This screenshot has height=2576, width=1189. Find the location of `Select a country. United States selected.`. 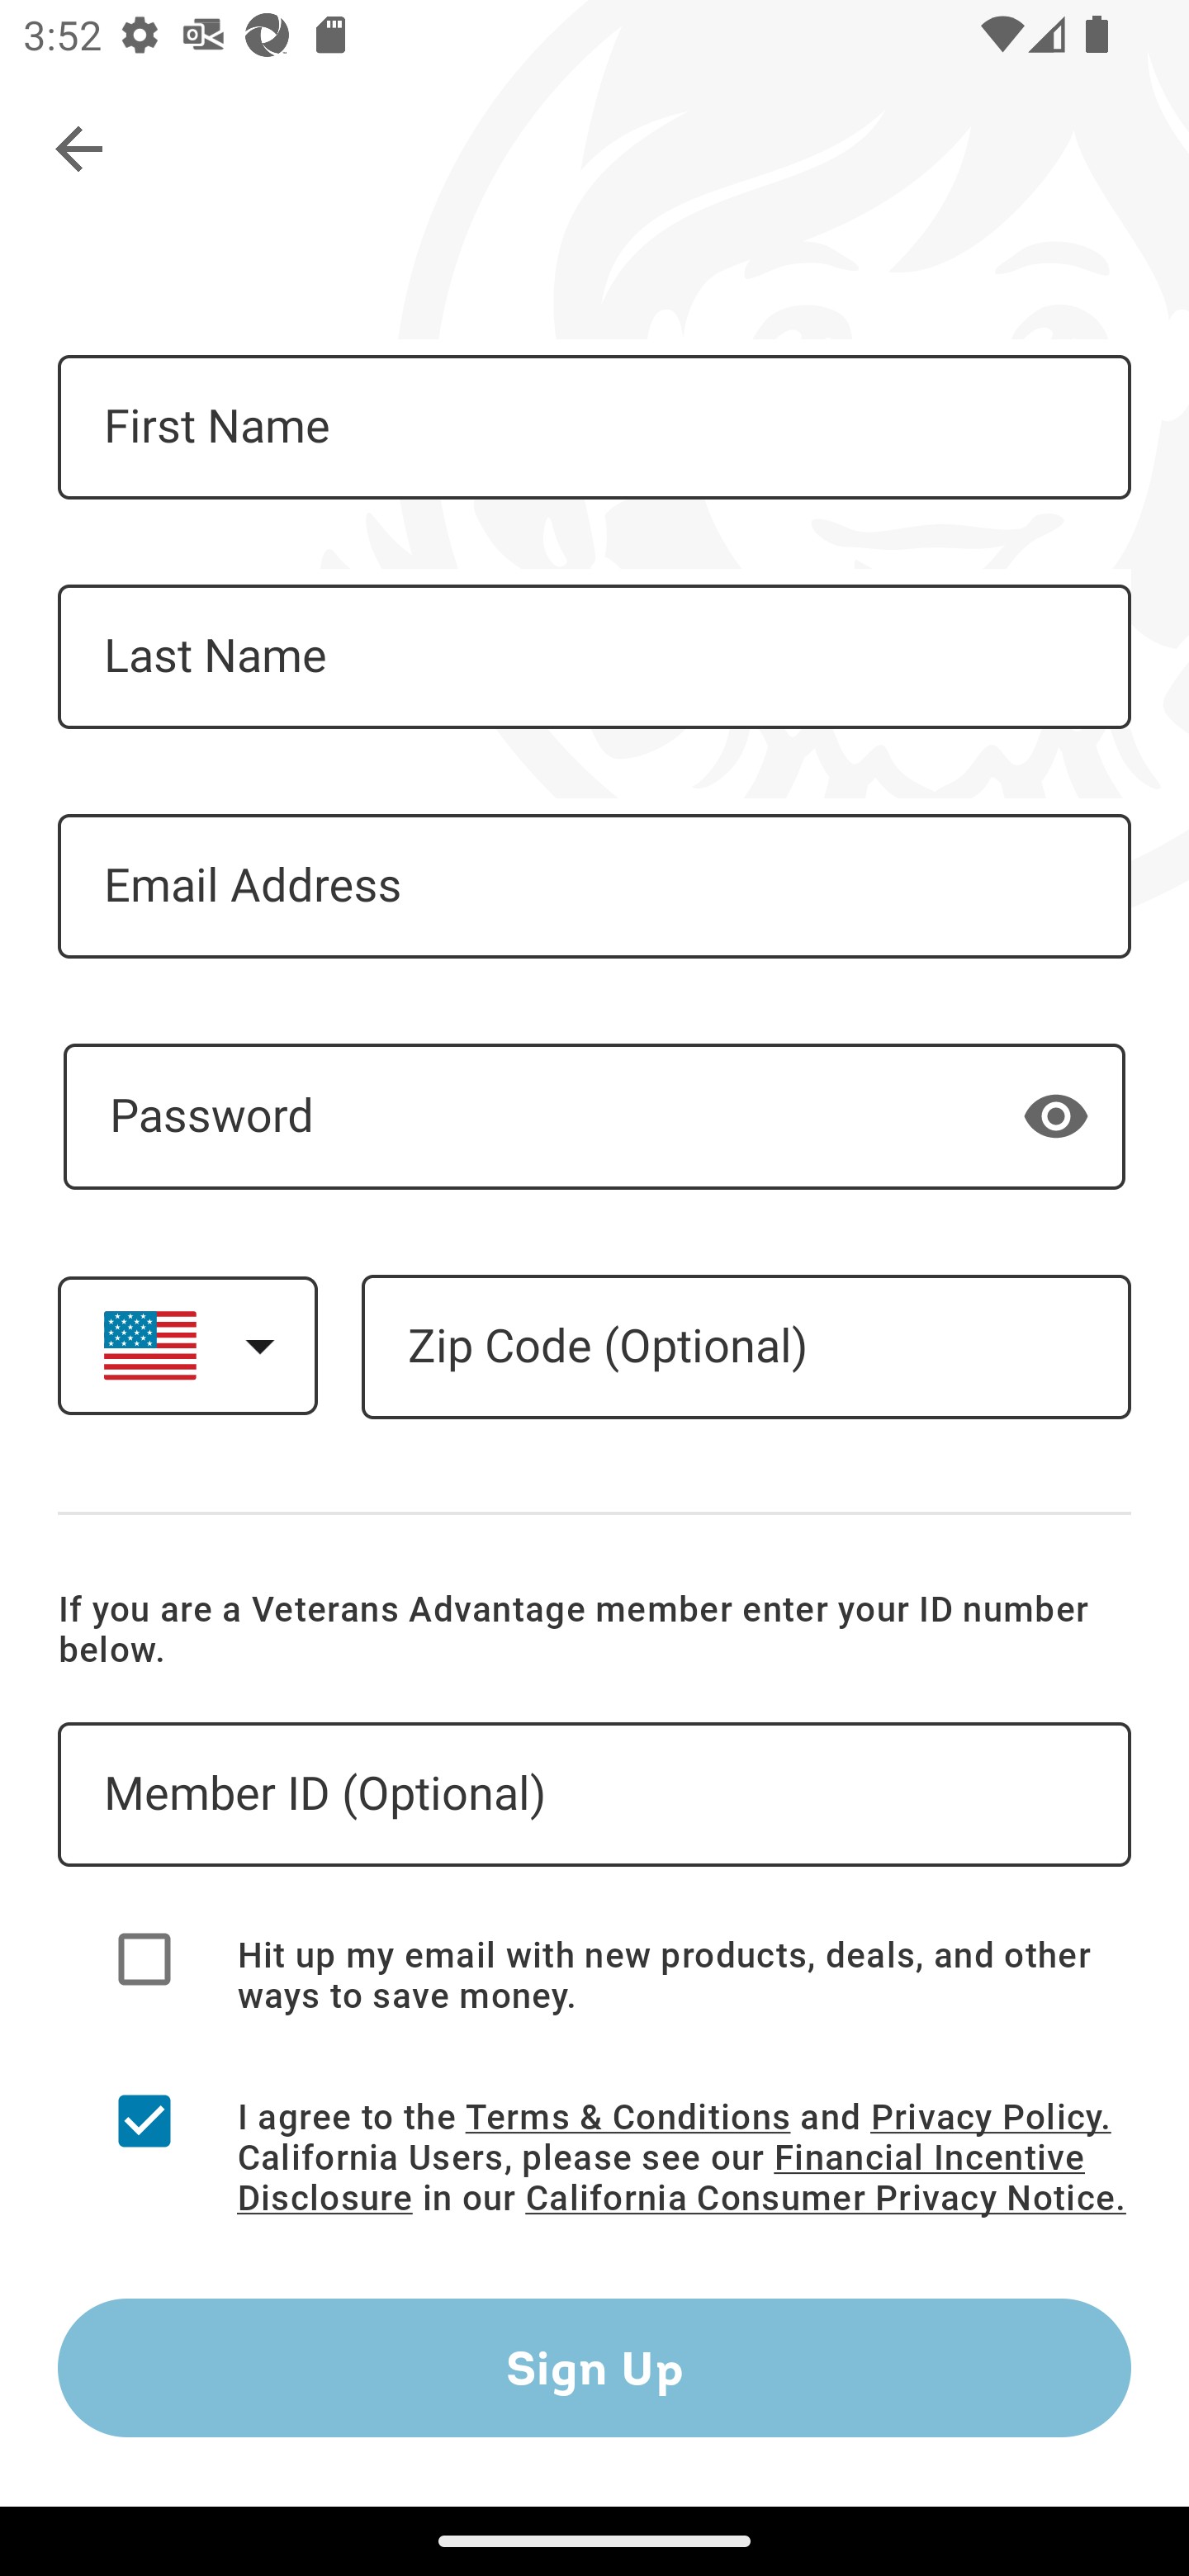

Select a country. United States selected. is located at coordinates (187, 1346).